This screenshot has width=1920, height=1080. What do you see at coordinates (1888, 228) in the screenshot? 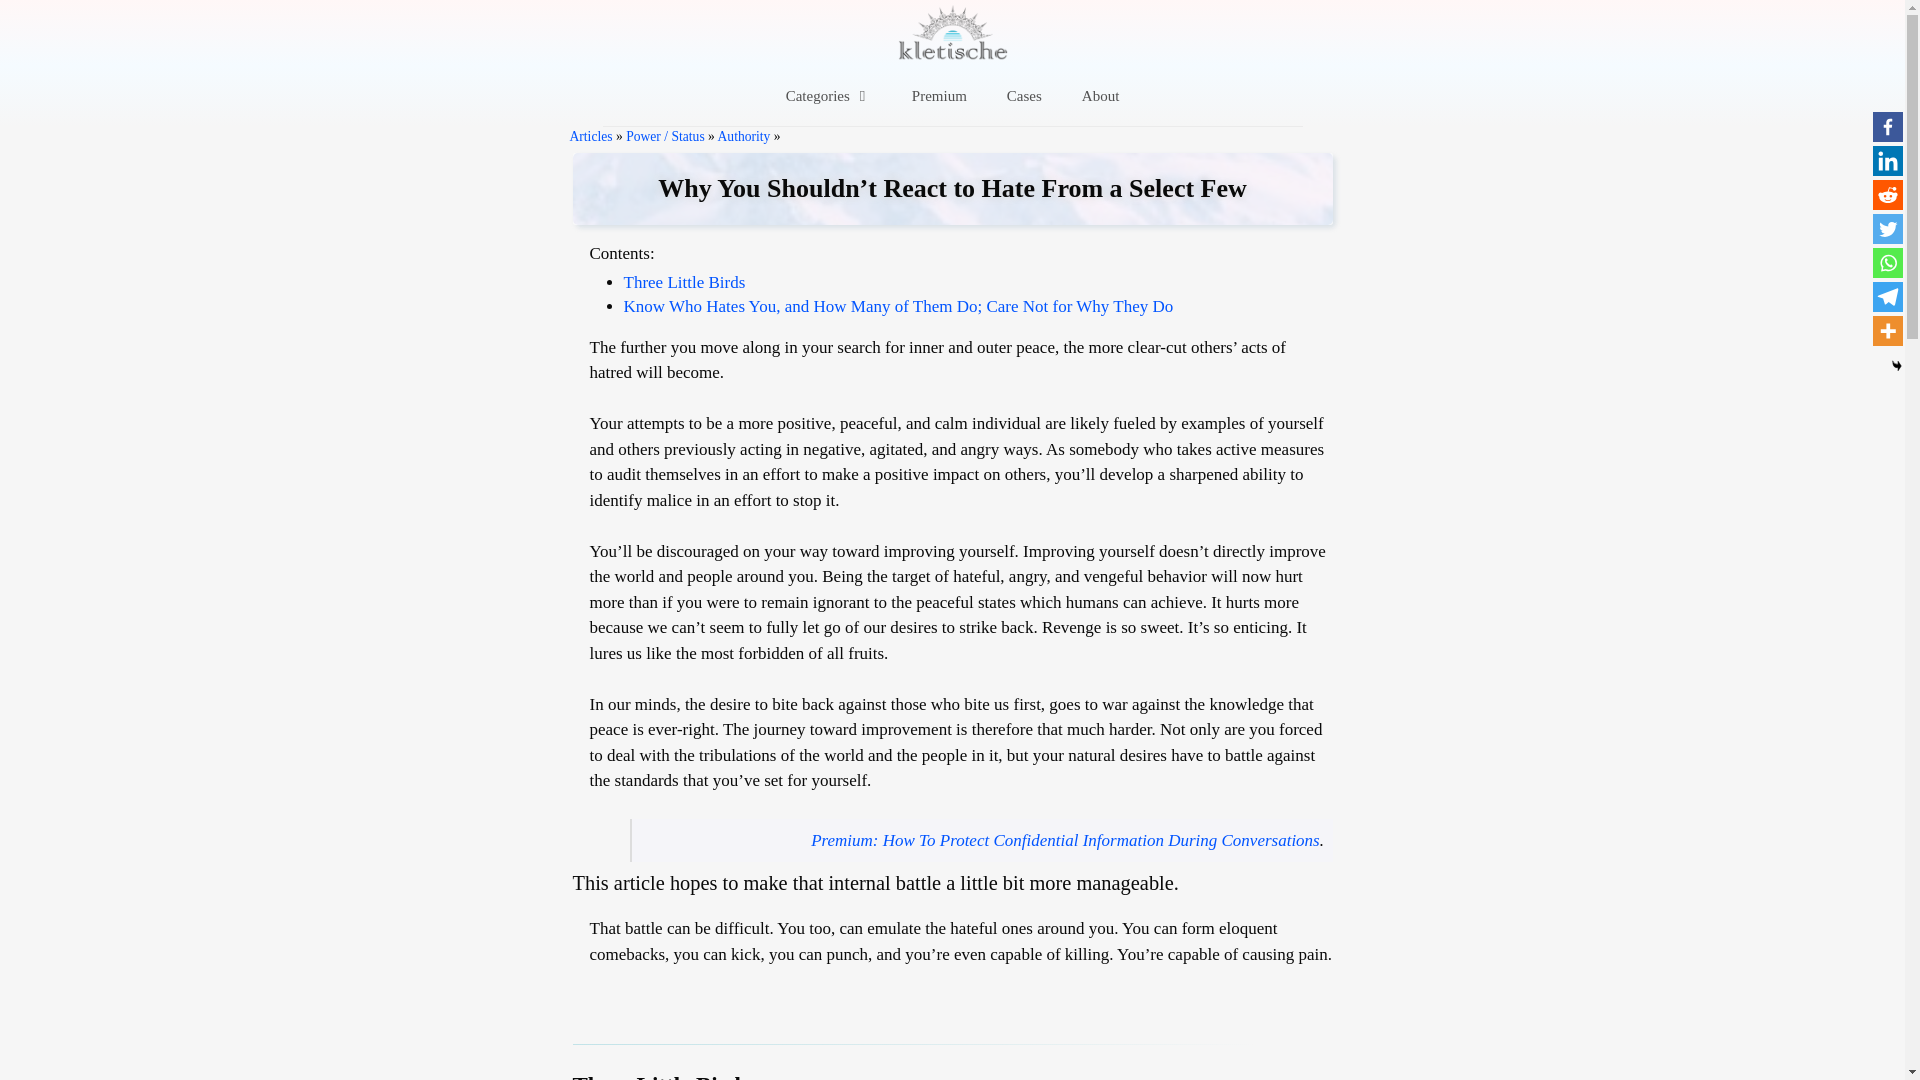
I see `Twitter` at bounding box center [1888, 228].